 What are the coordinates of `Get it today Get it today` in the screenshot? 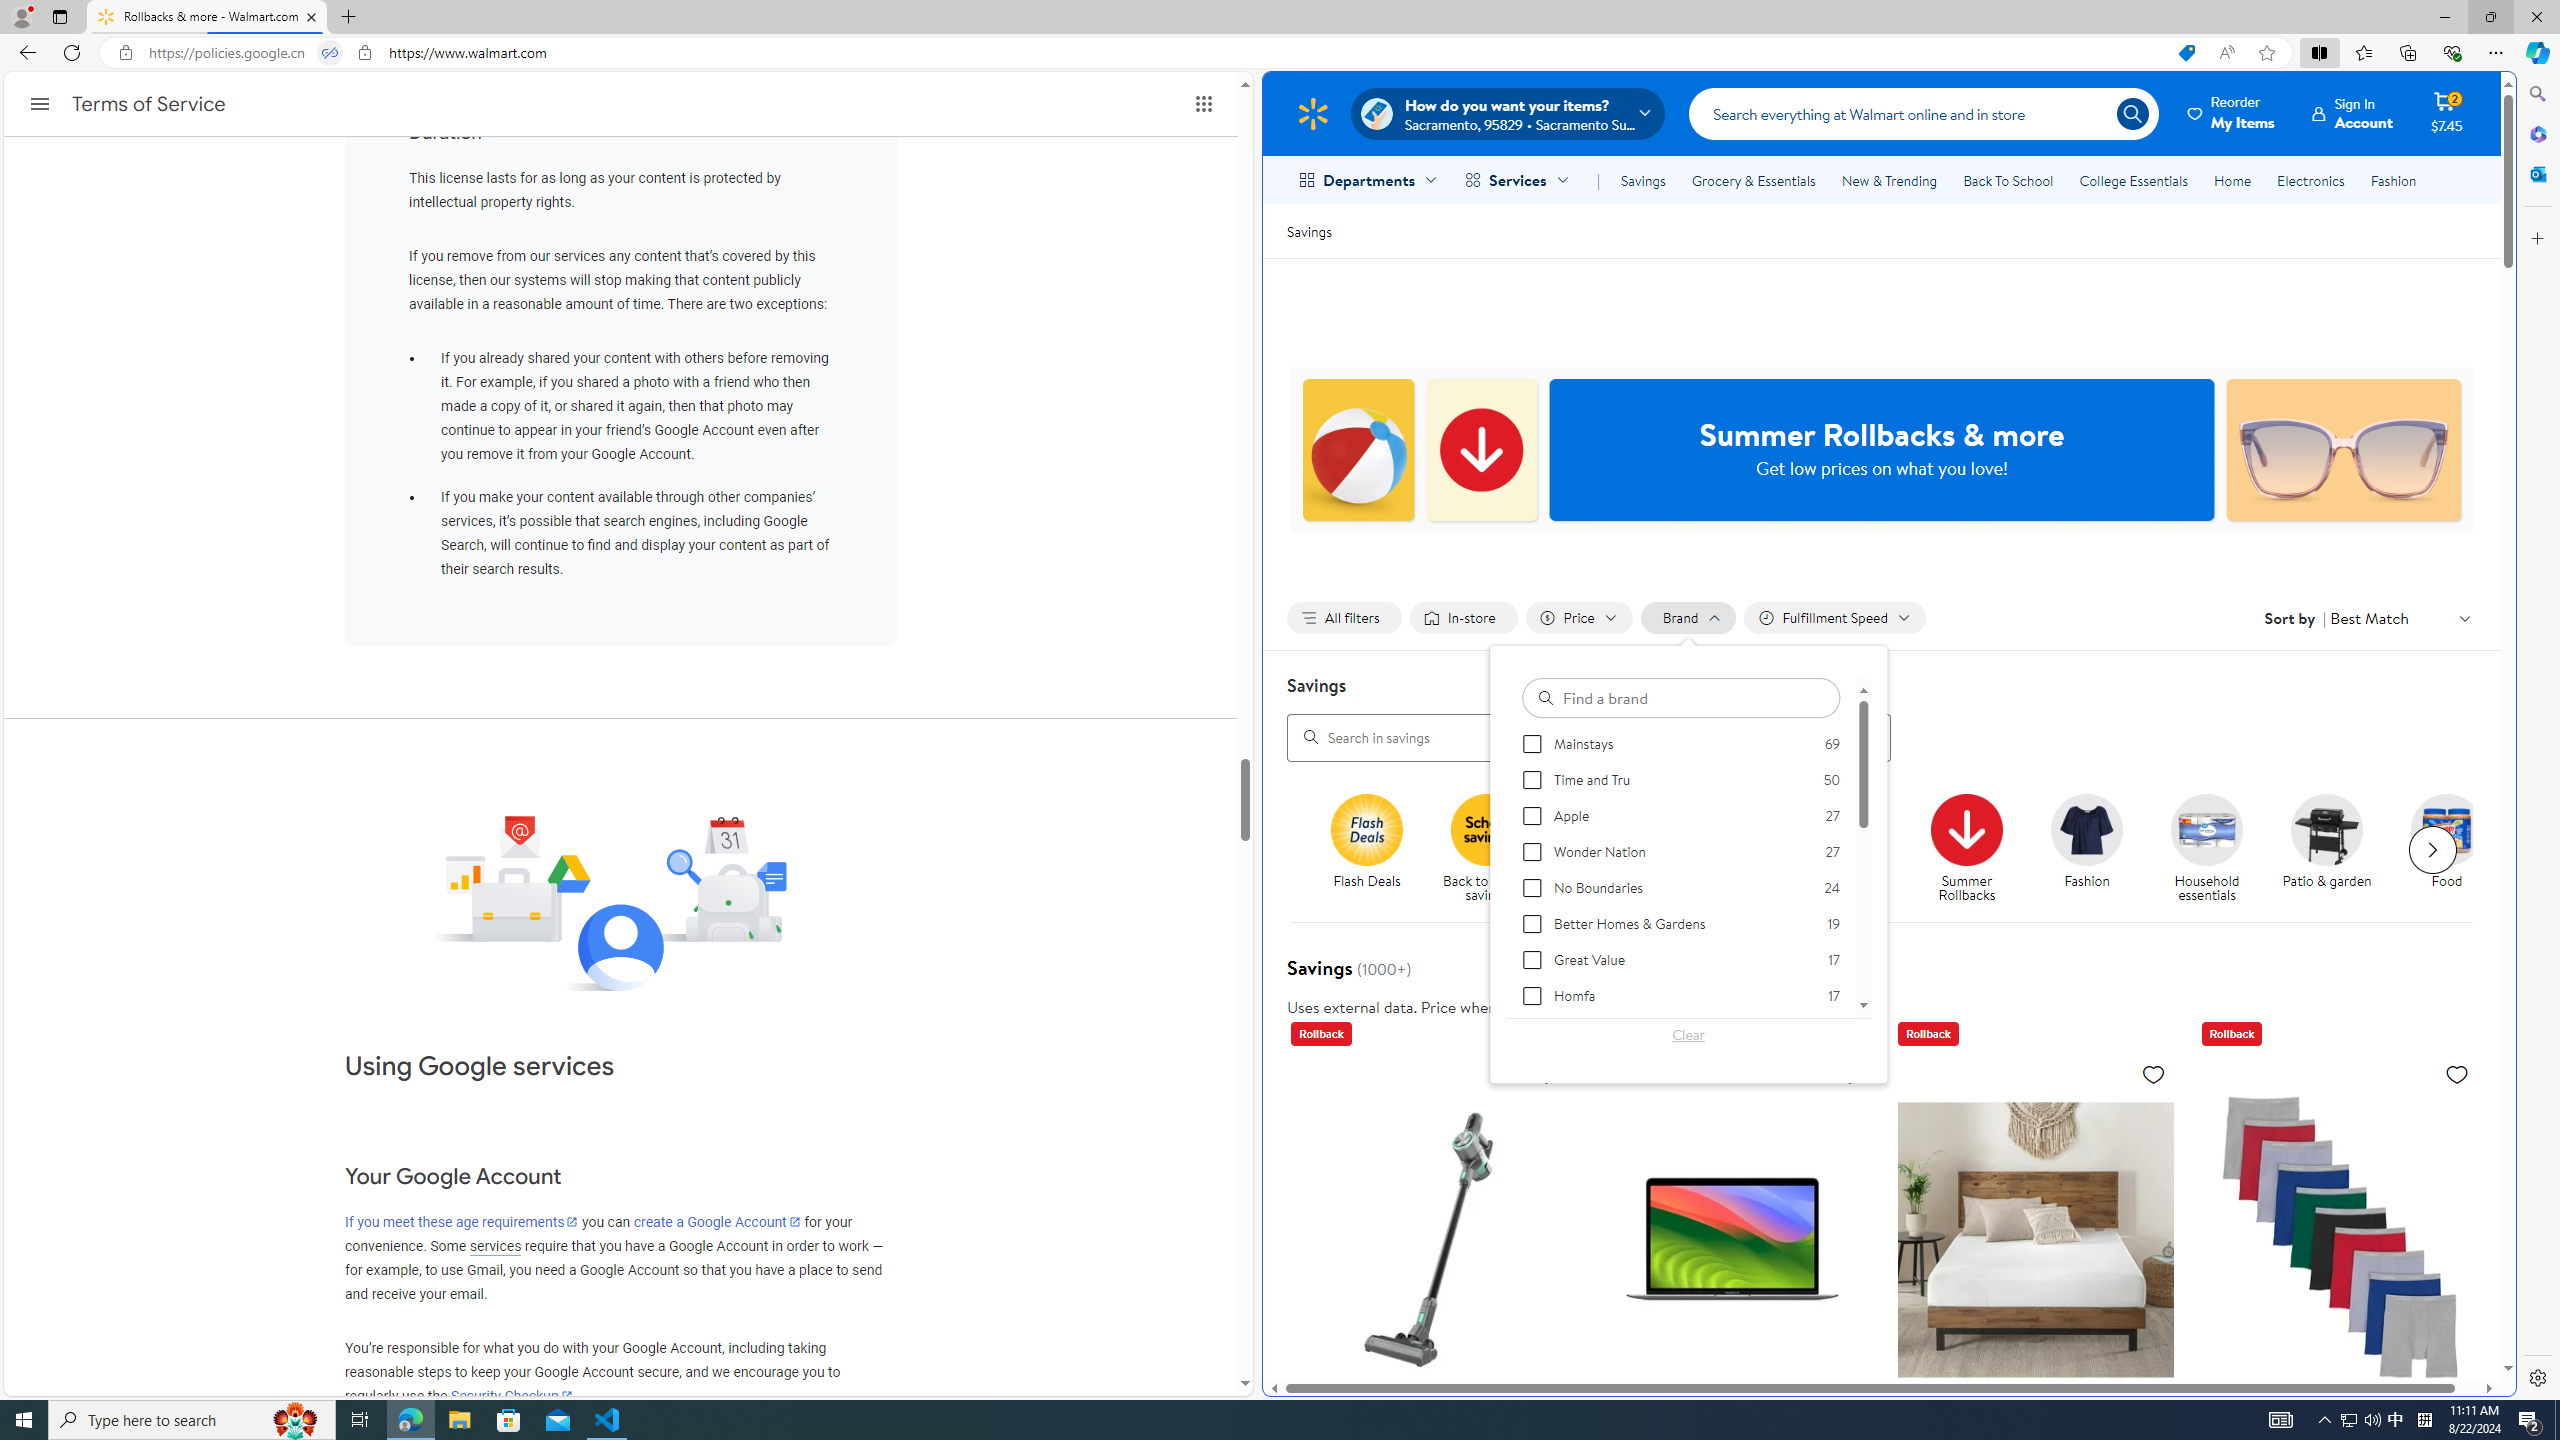 It's located at (1846, 842).